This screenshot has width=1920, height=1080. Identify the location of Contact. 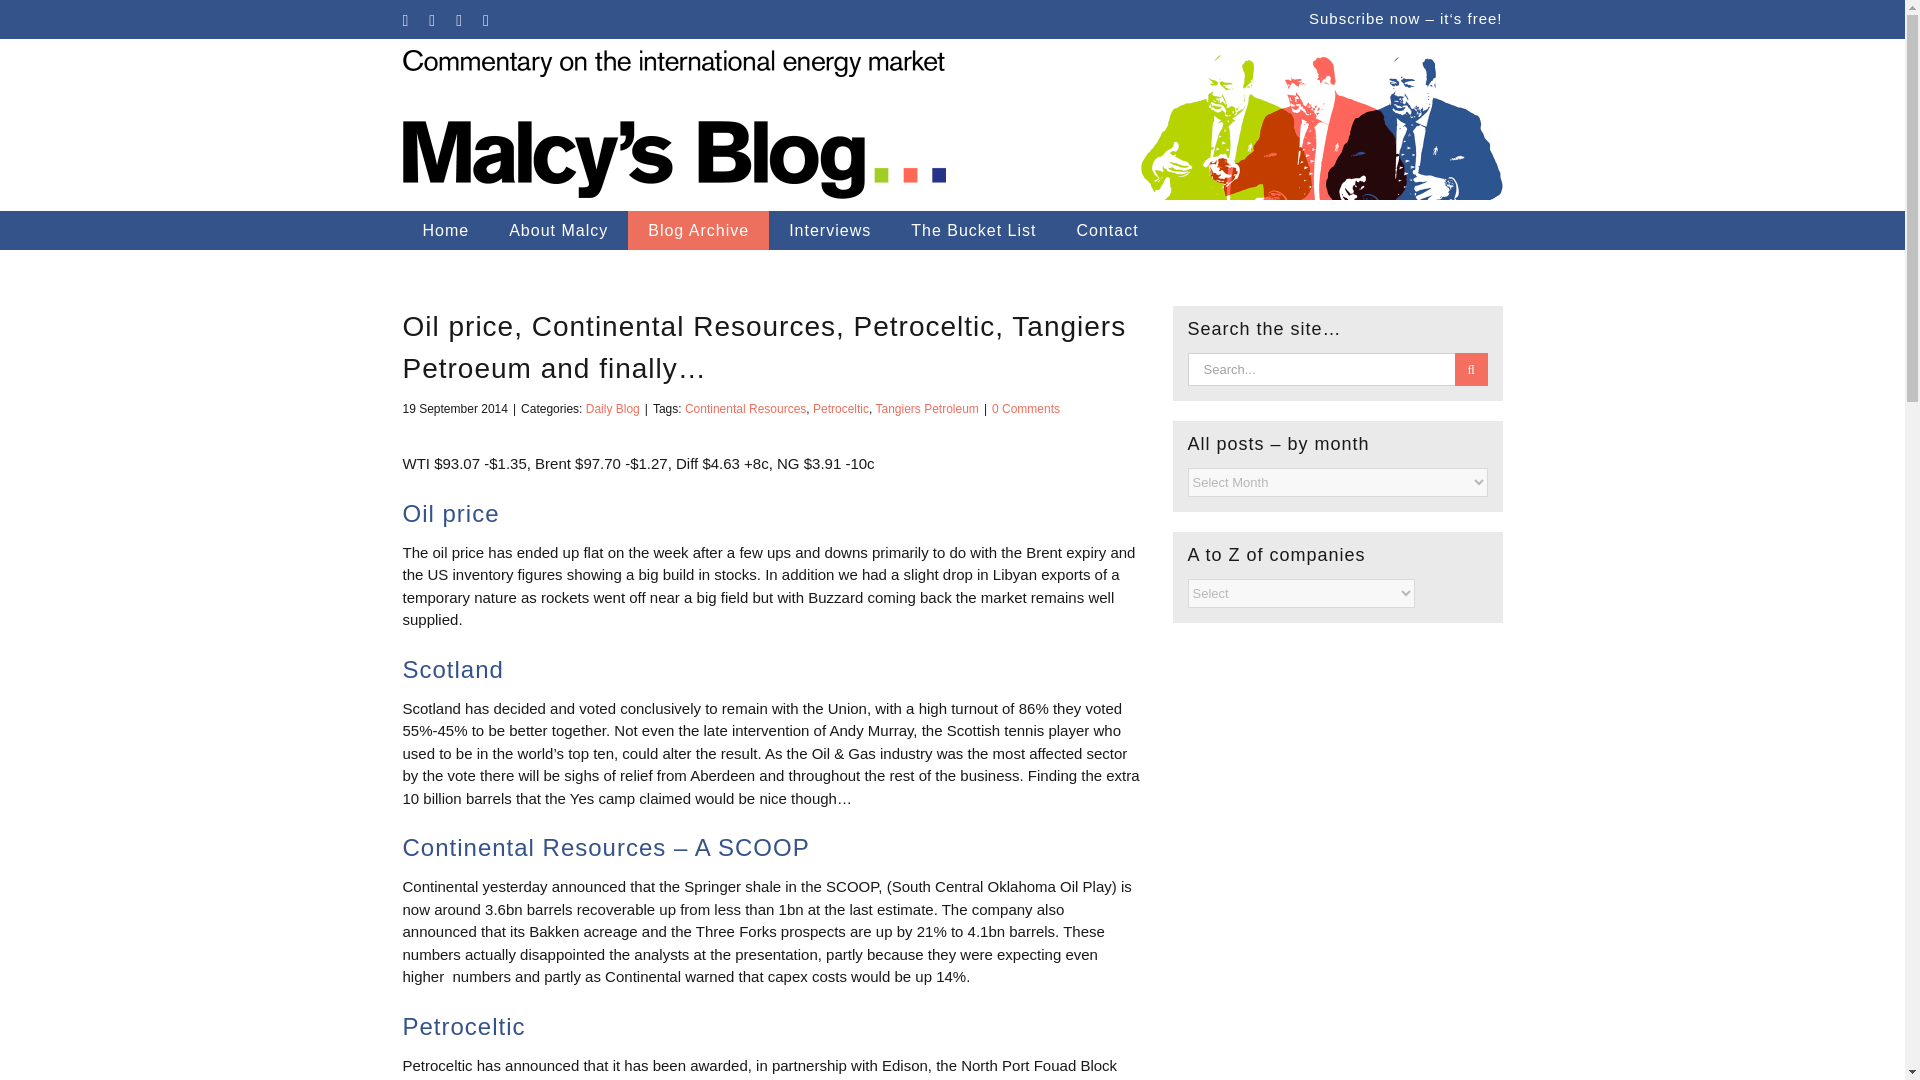
(1106, 230).